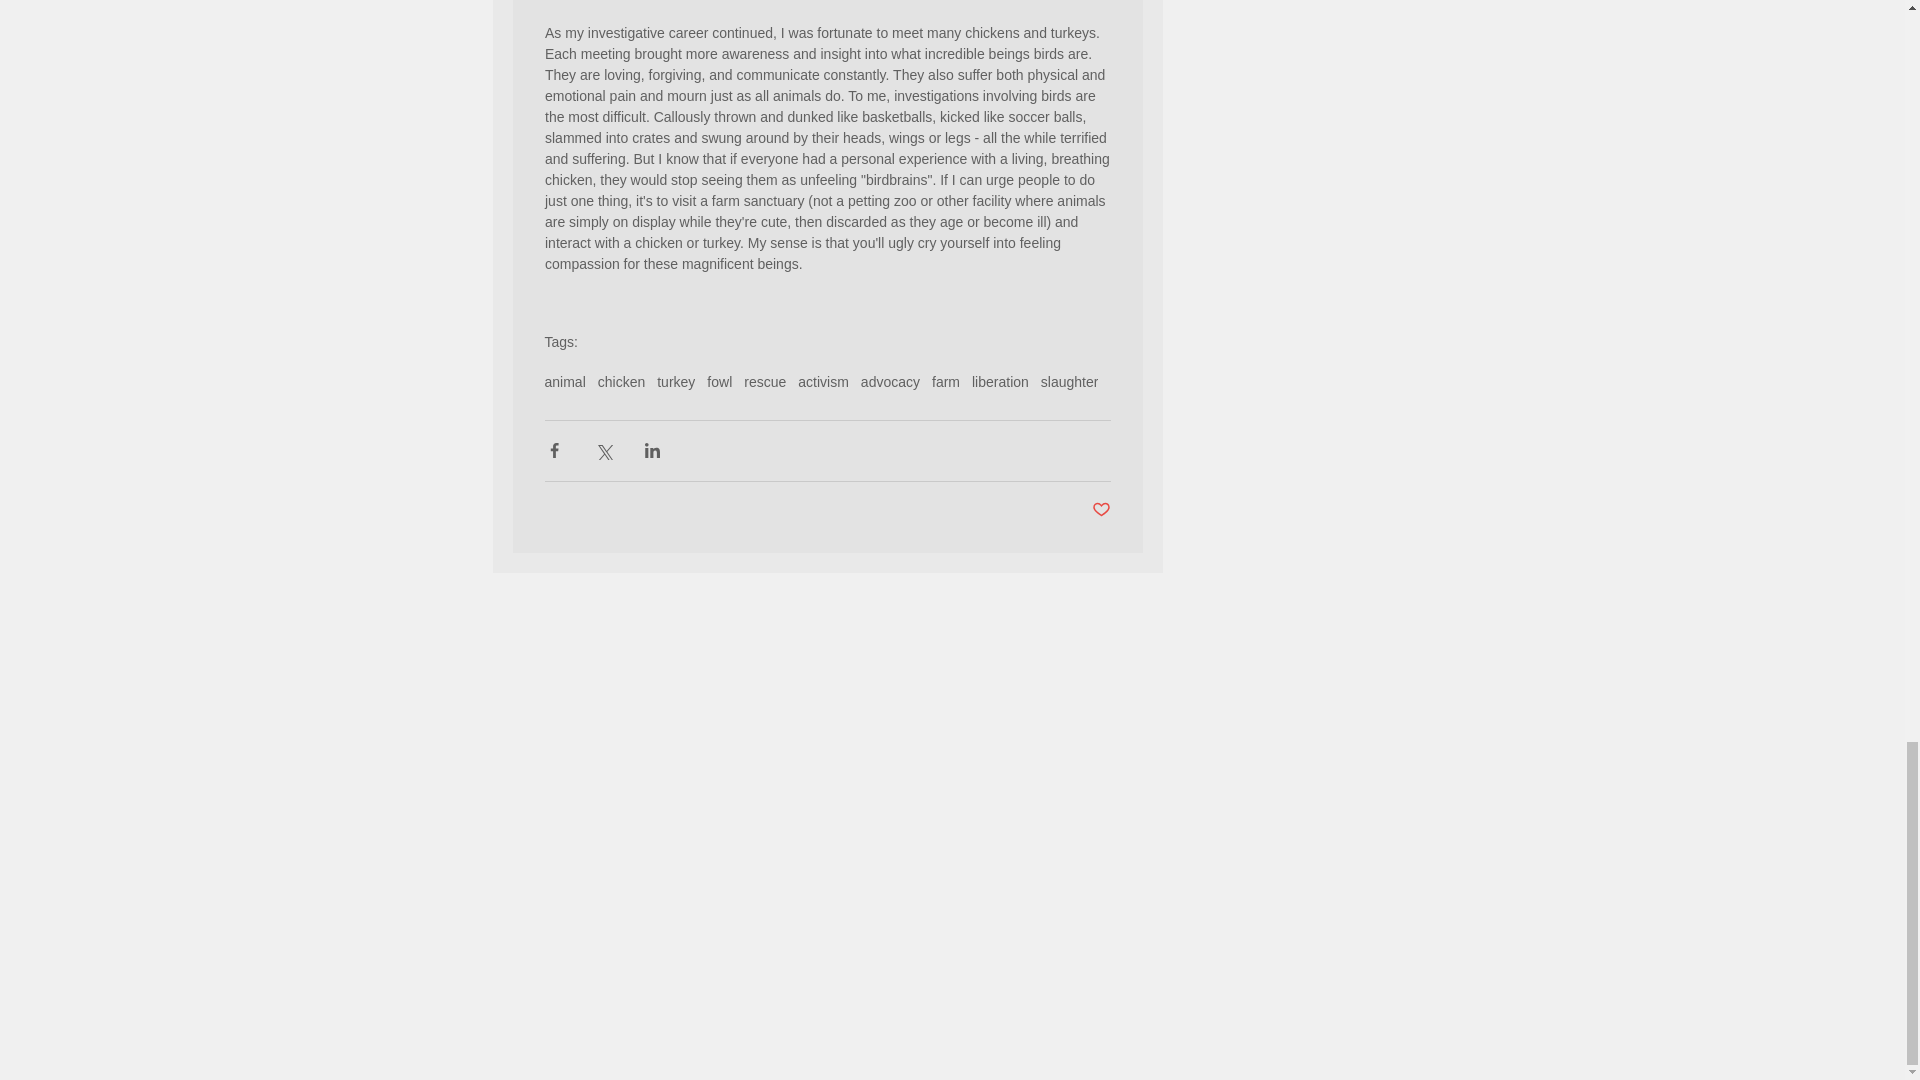  Describe the element at coordinates (1102, 510) in the screenshot. I see `Post not marked as liked` at that location.